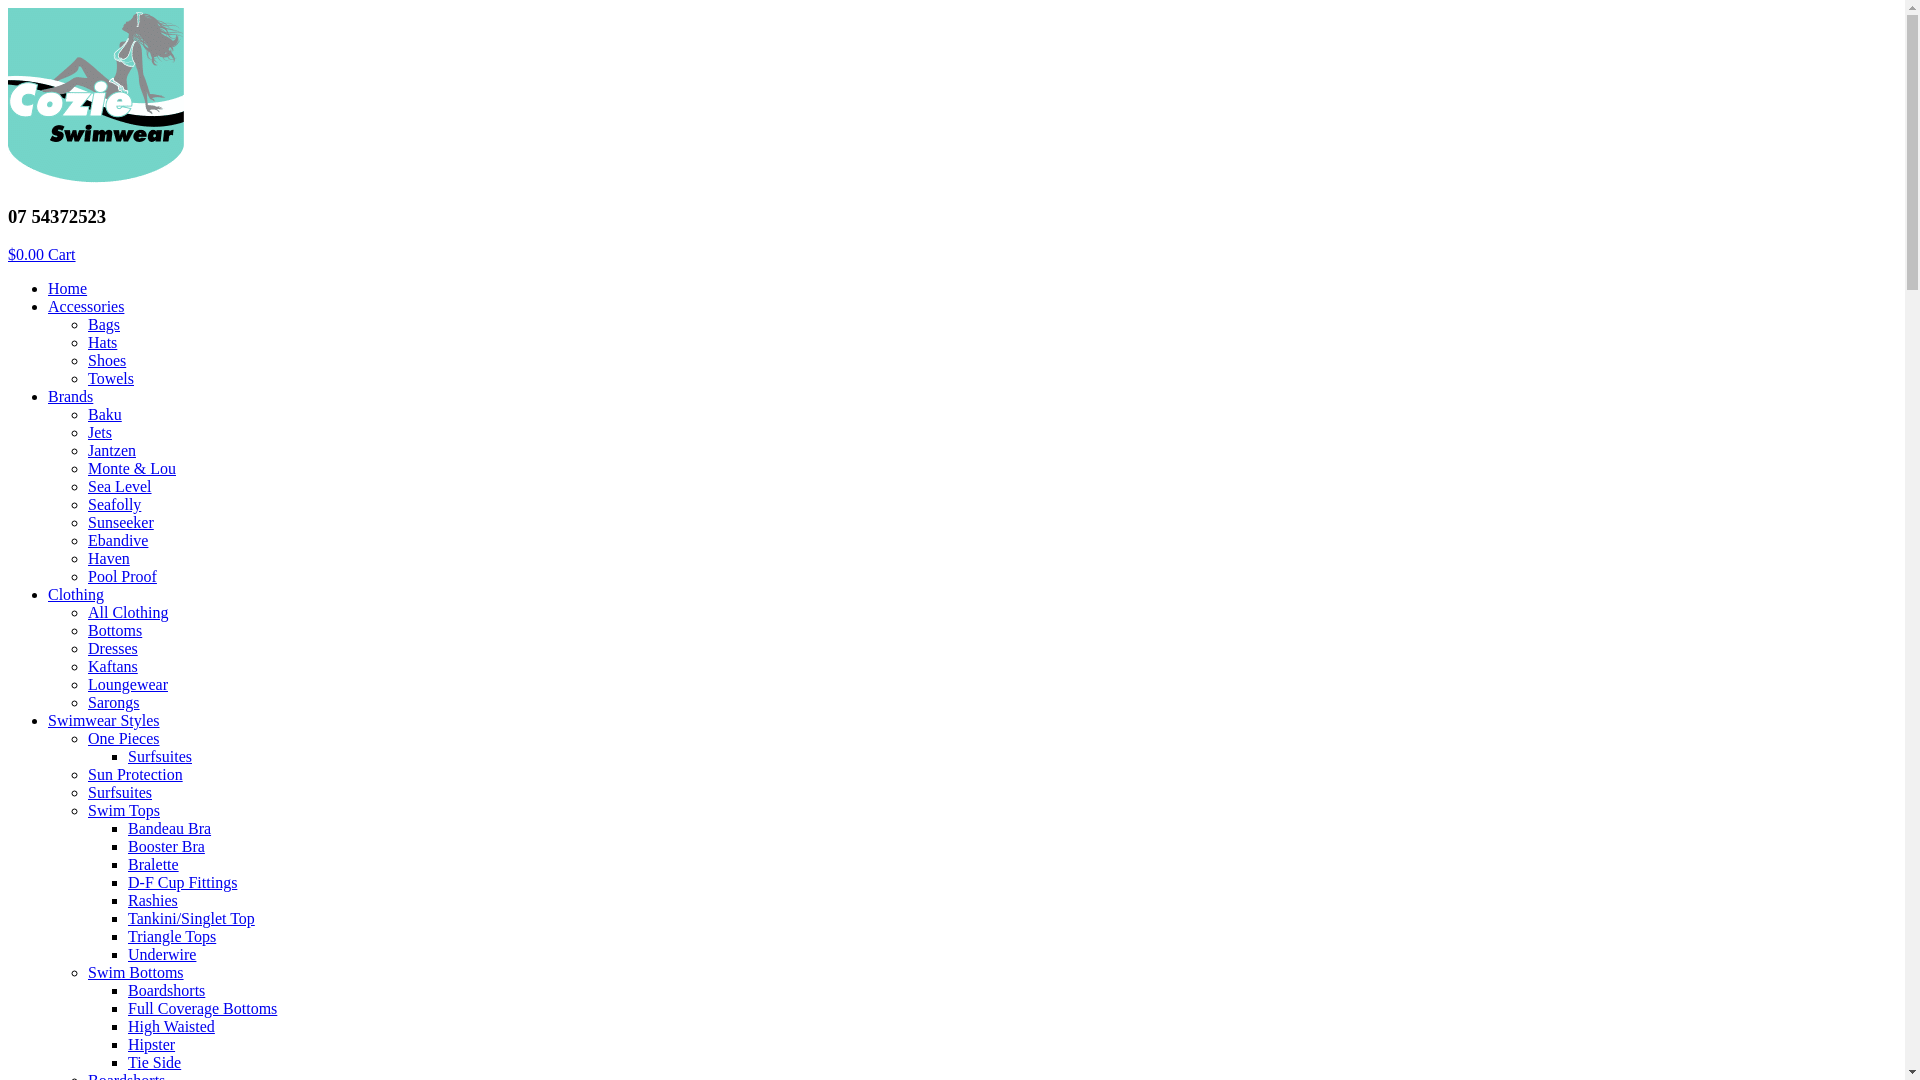 The width and height of the screenshot is (1920, 1080). What do you see at coordinates (105, 414) in the screenshot?
I see `Baku` at bounding box center [105, 414].